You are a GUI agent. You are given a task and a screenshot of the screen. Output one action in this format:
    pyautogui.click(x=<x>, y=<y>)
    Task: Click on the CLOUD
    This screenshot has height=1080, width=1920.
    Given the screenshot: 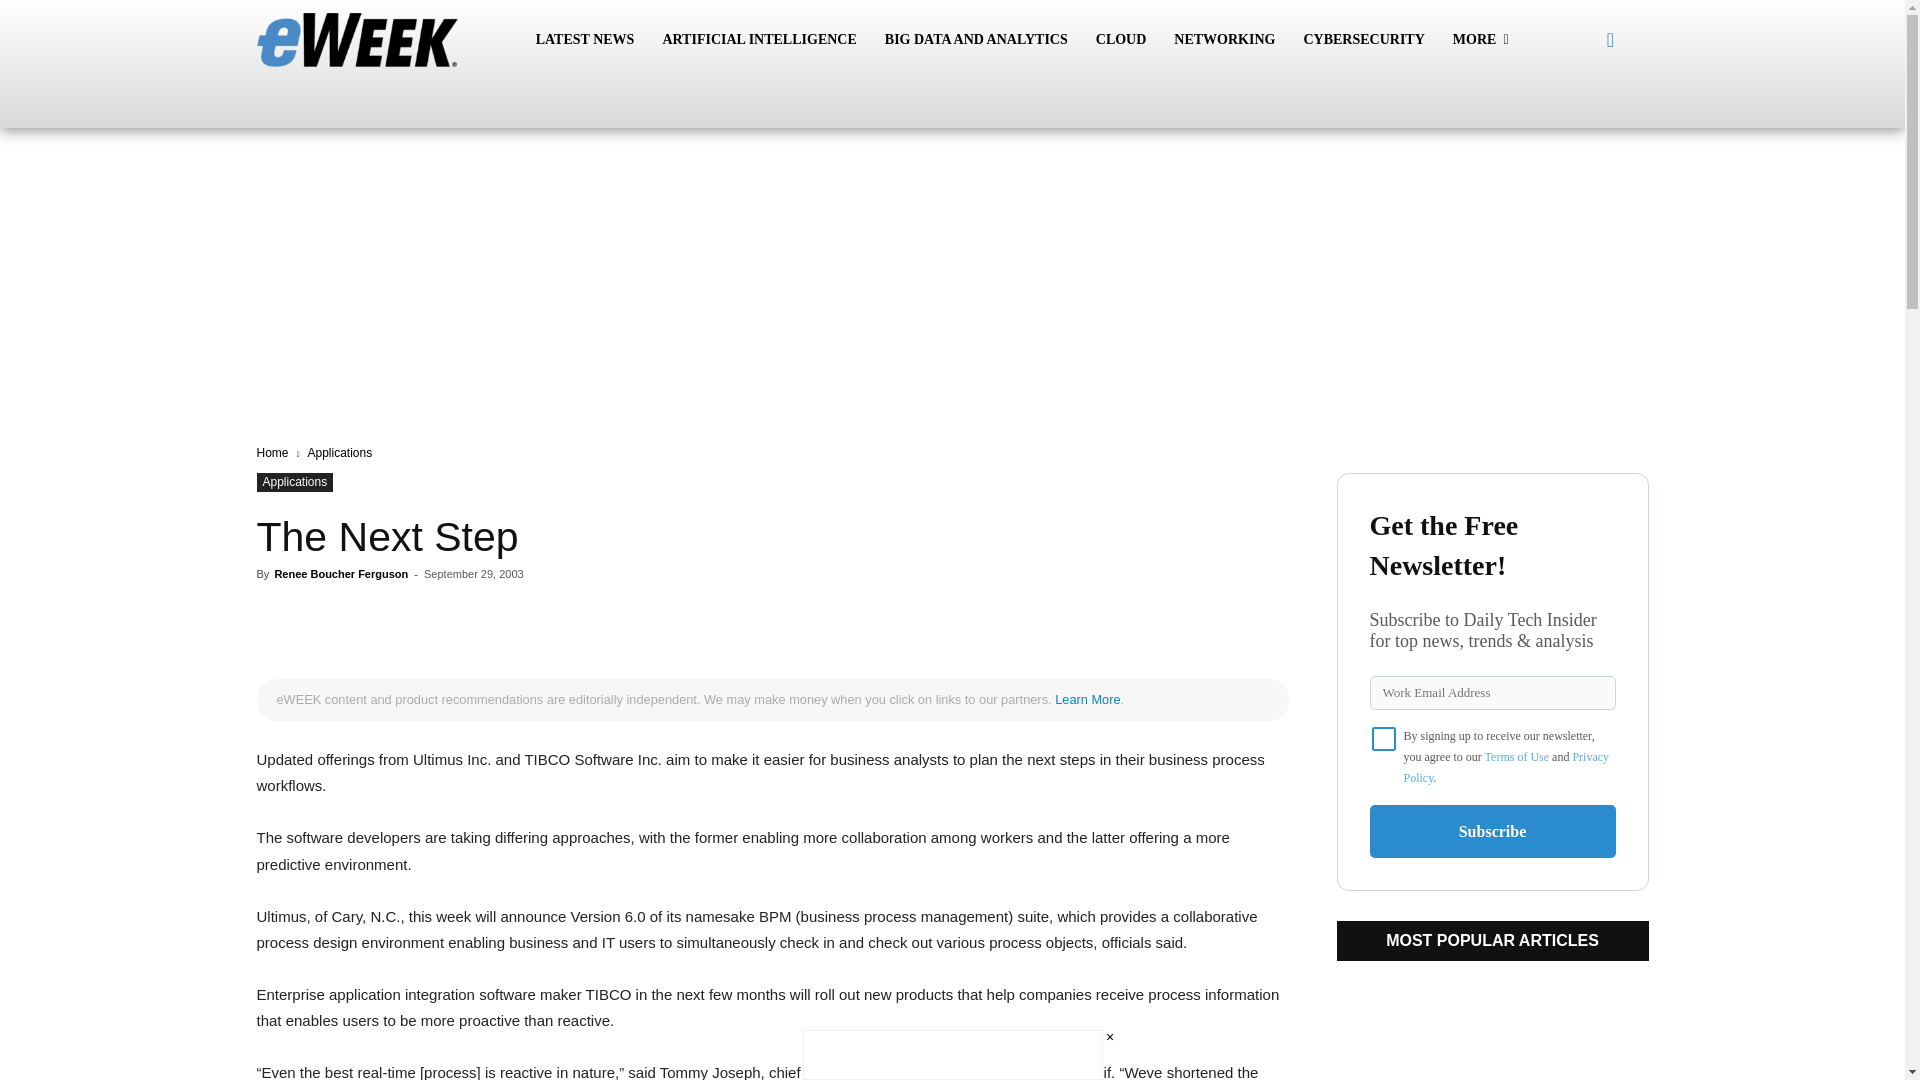 What is the action you would take?
    pyautogui.click(x=1122, y=40)
    